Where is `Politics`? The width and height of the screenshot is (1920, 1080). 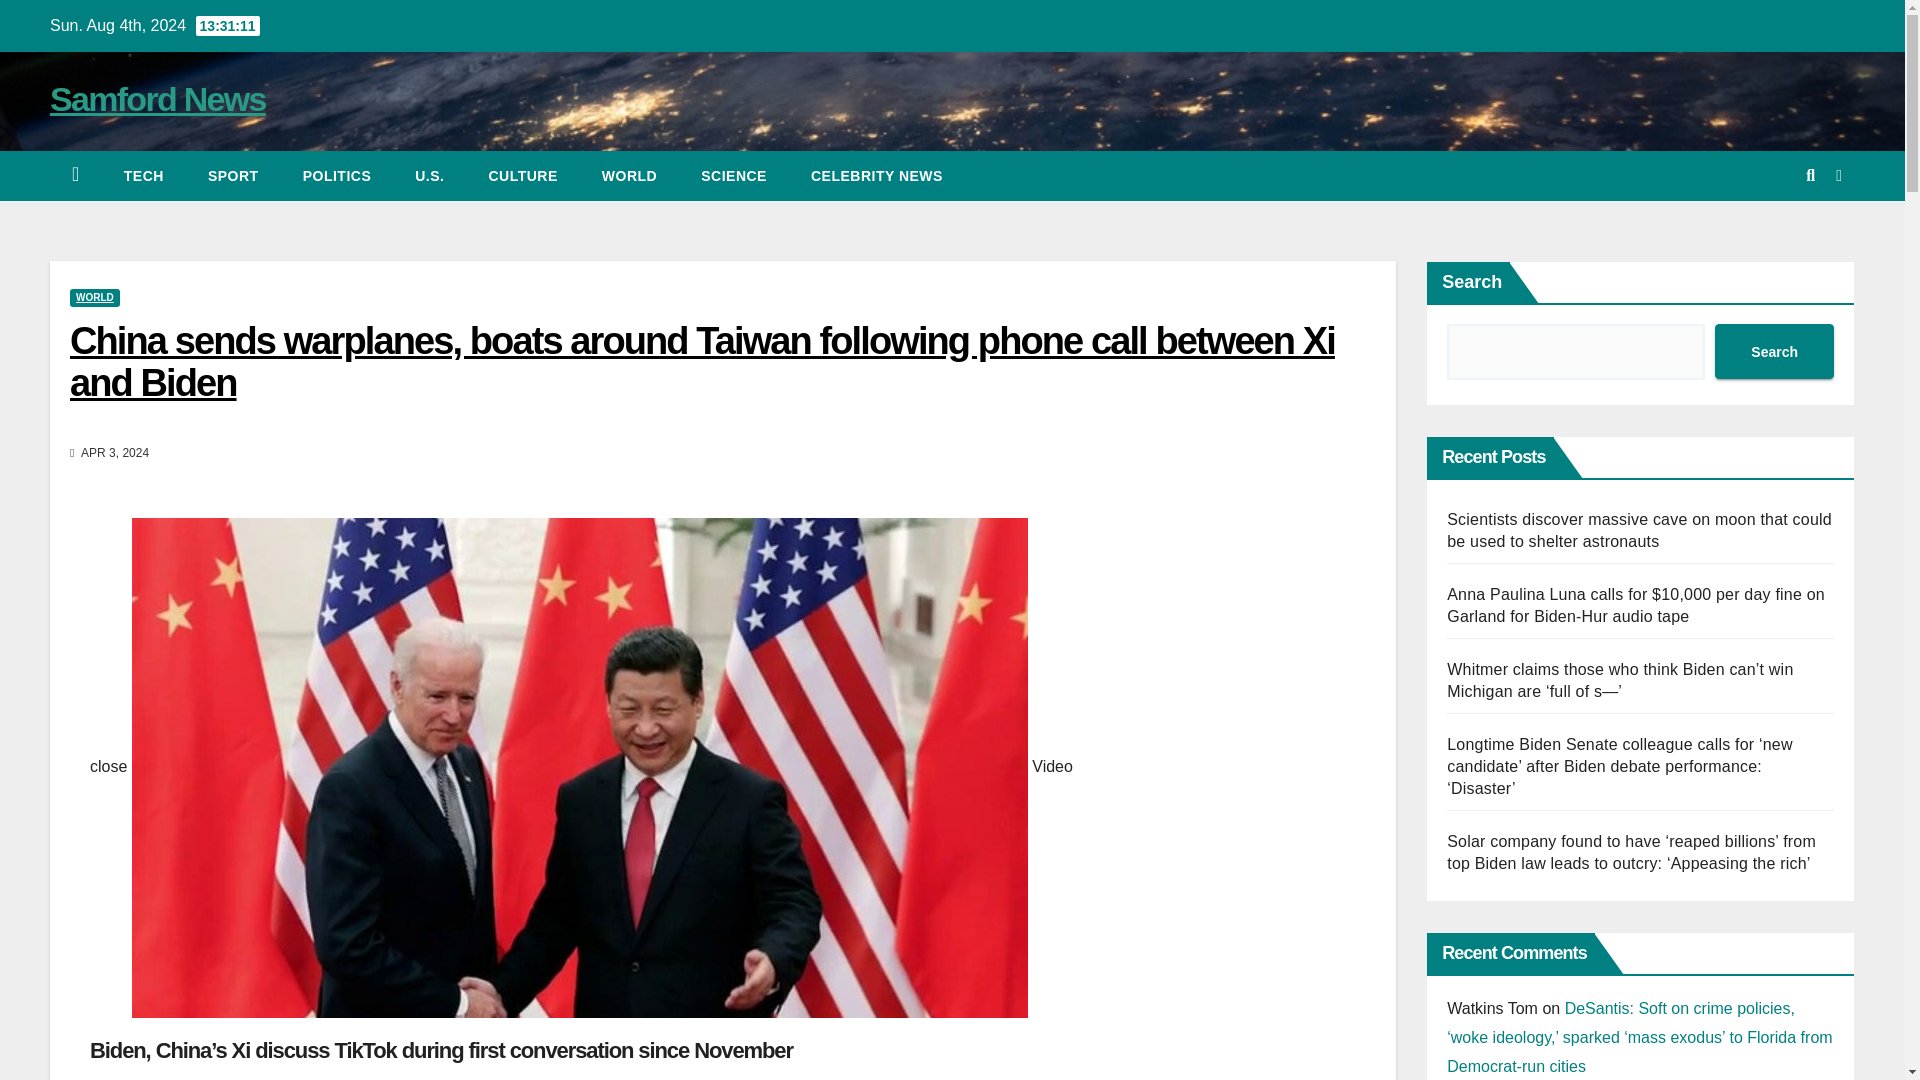
Politics is located at coordinates (336, 176).